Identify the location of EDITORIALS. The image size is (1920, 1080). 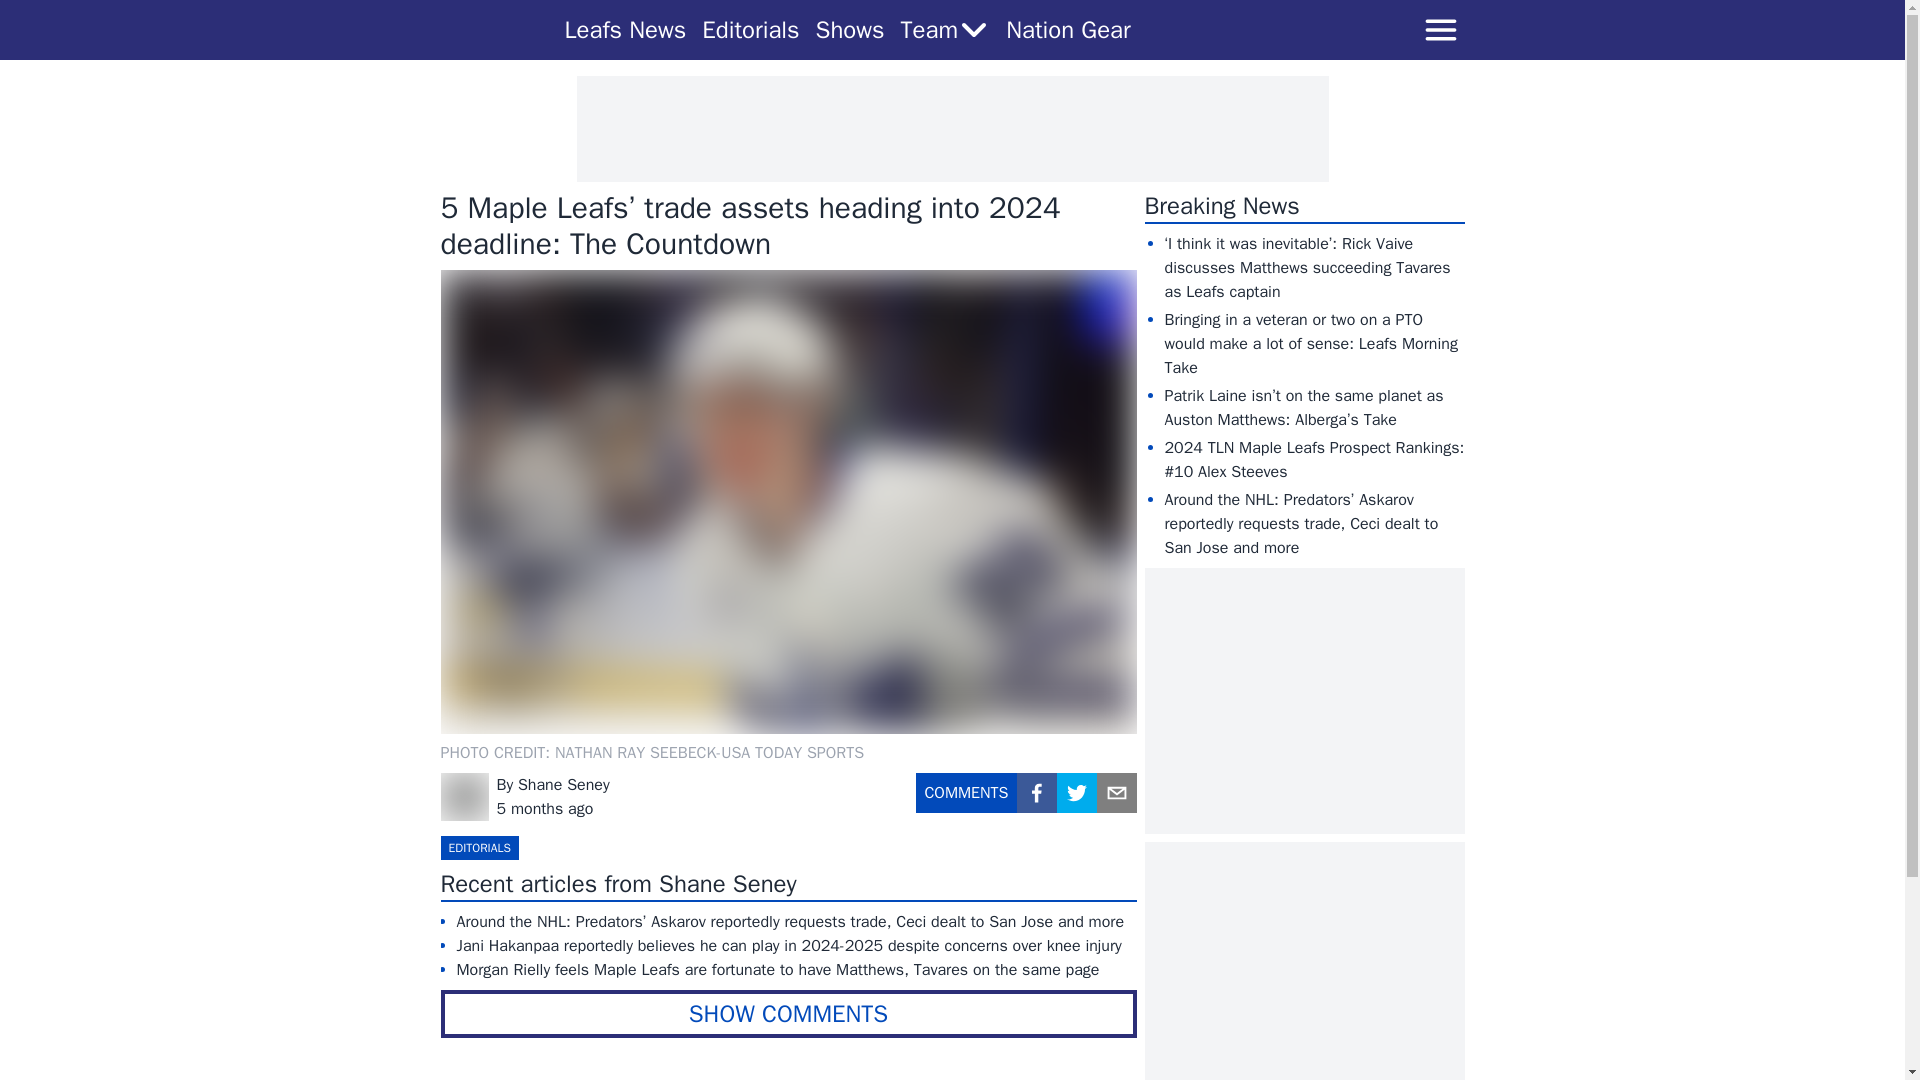
(478, 847).